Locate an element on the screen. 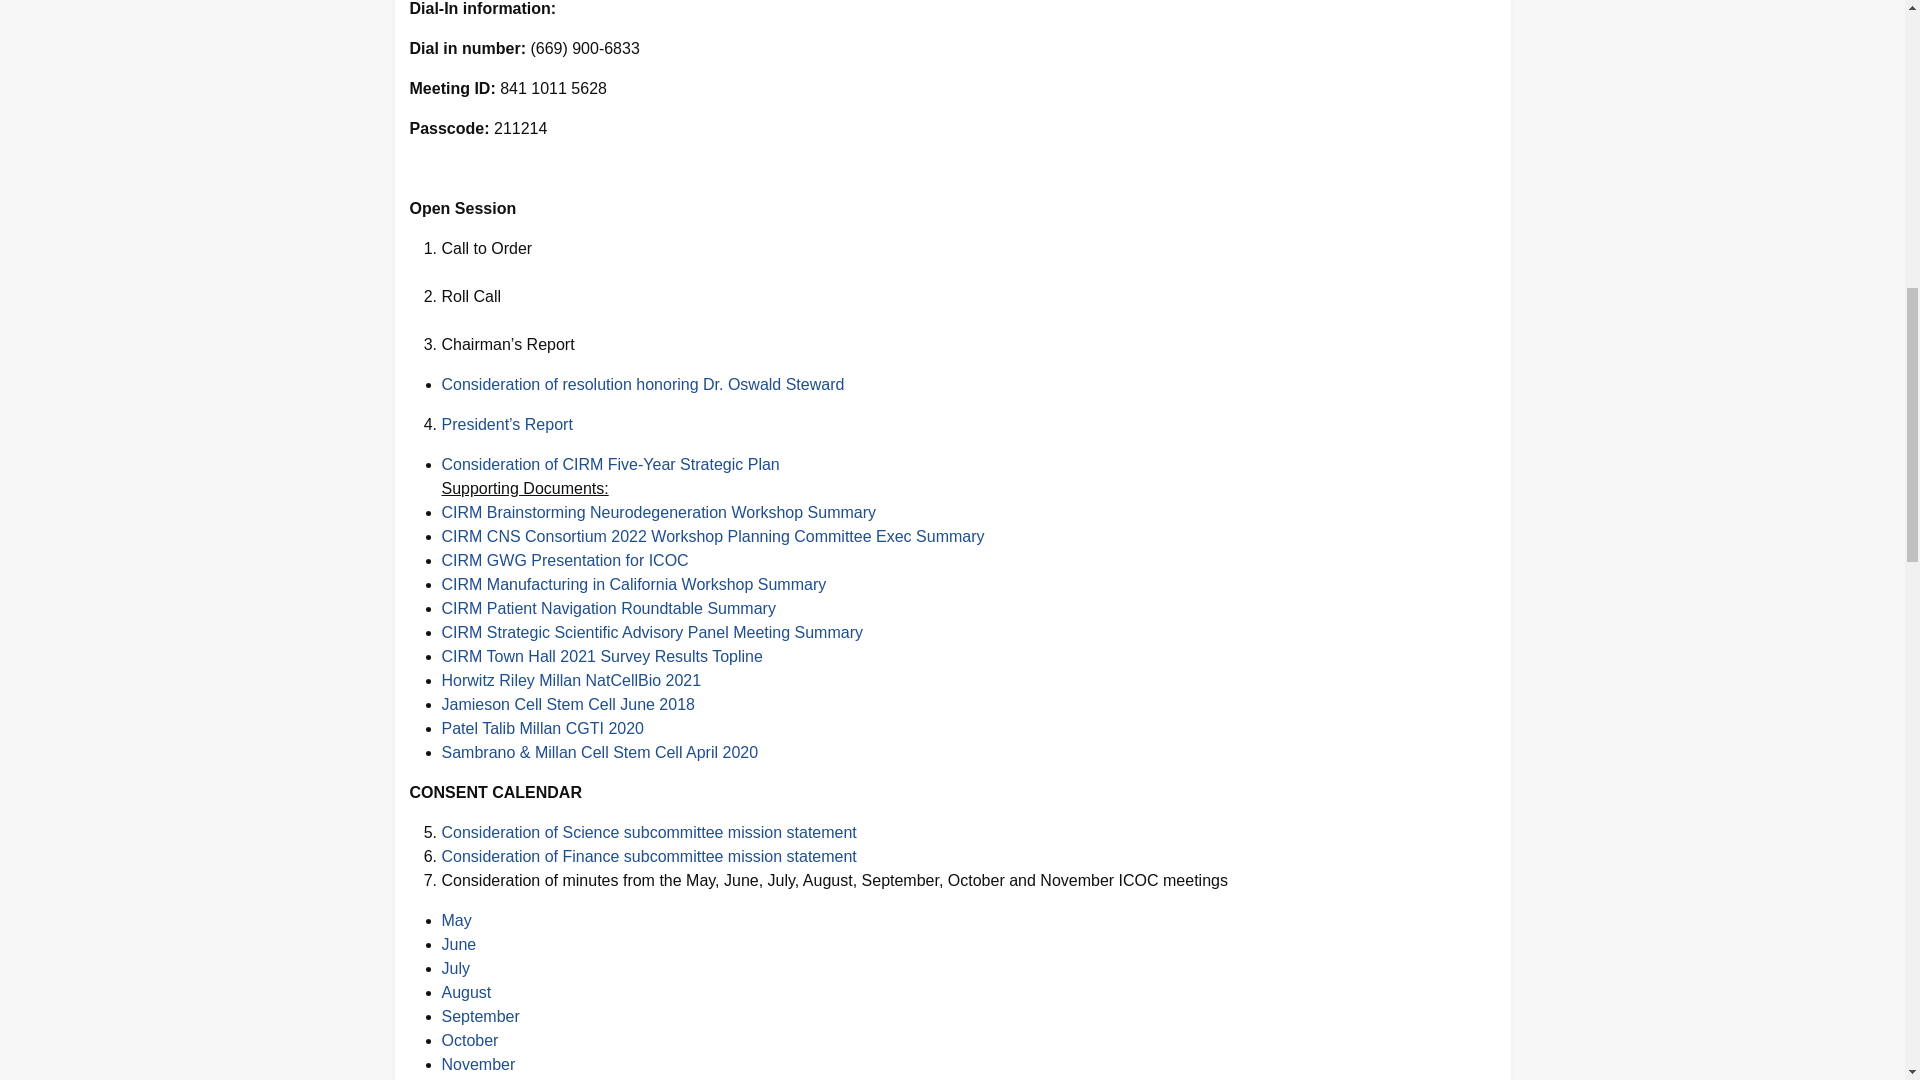 This screenshot has width=1920, height=1080. May is located at coordinates (456, 920).